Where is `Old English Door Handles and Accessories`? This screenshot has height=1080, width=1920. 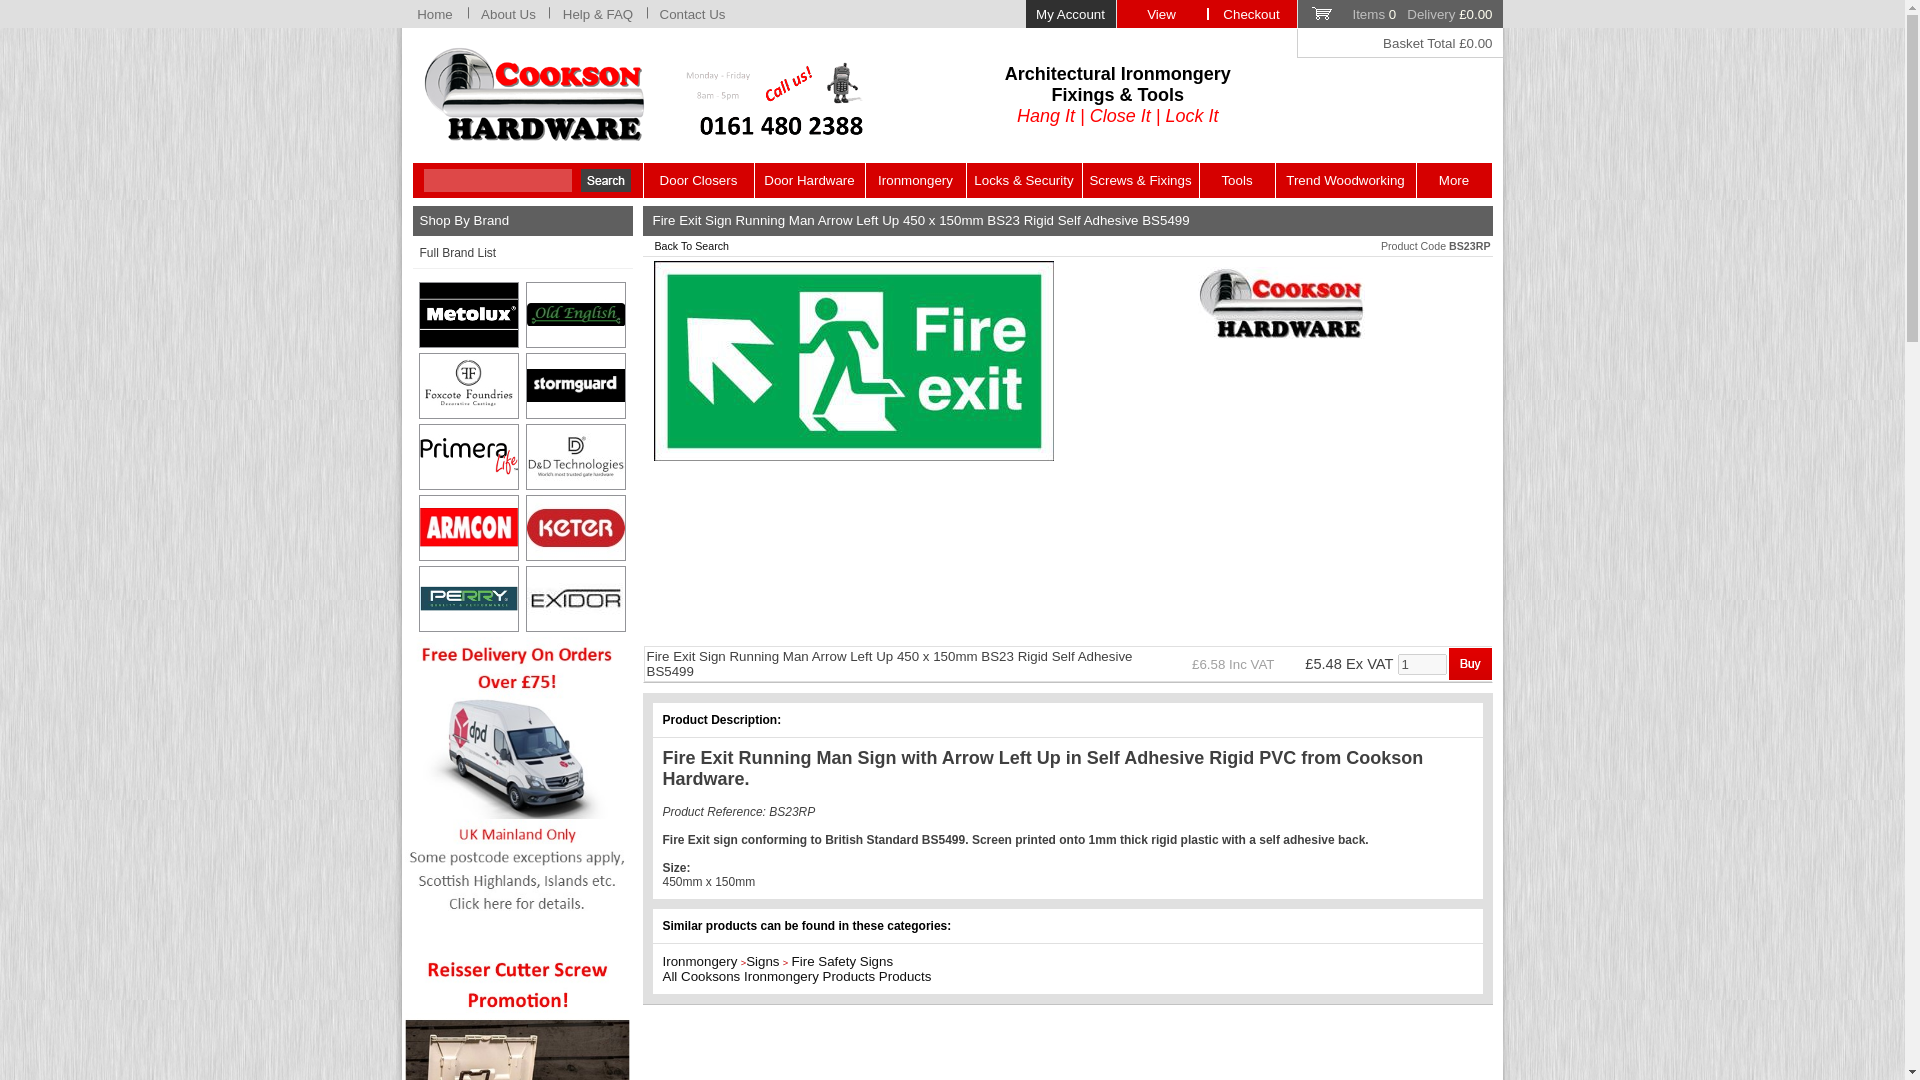 Old English Door Handles and Accessories is located at coordinates (576, 314).